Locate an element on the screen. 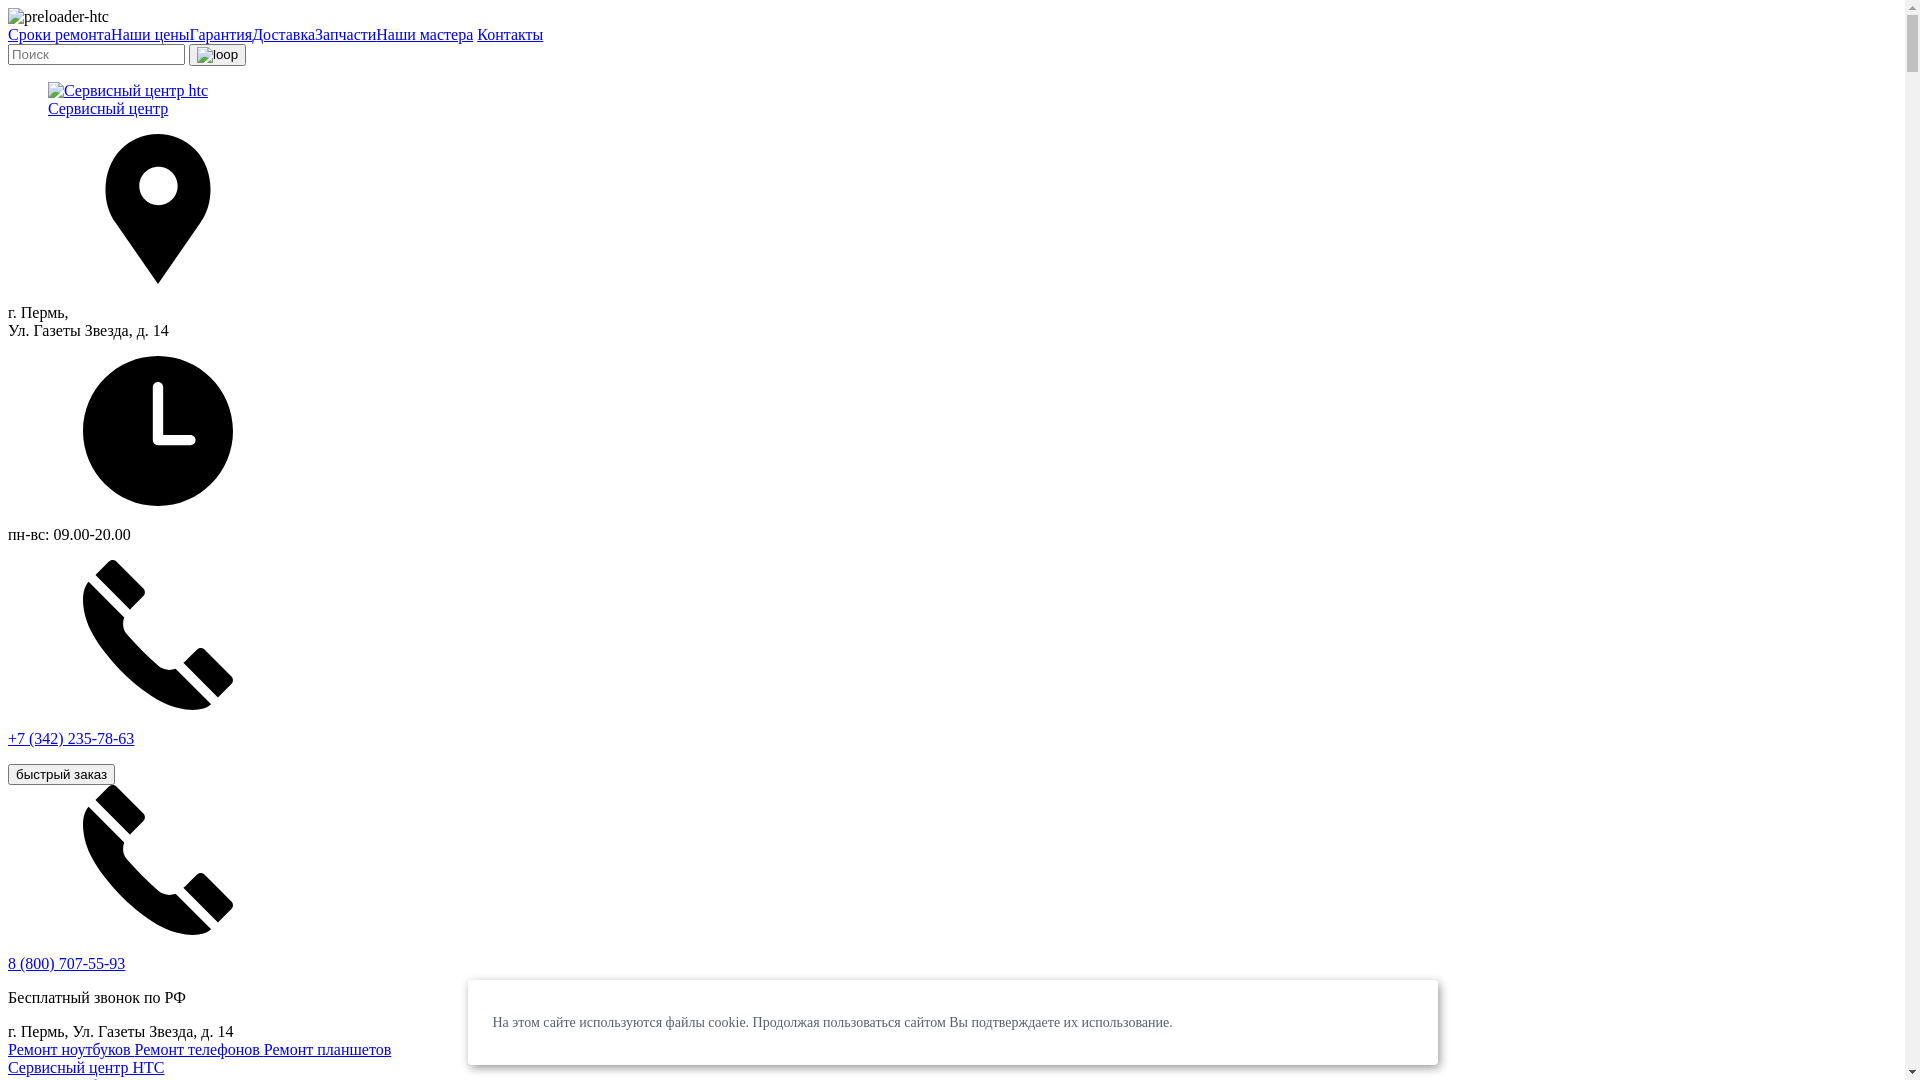 The height and width of the screenshot is (1080, 1920). sisea.search is located at coordinates (217, 55).